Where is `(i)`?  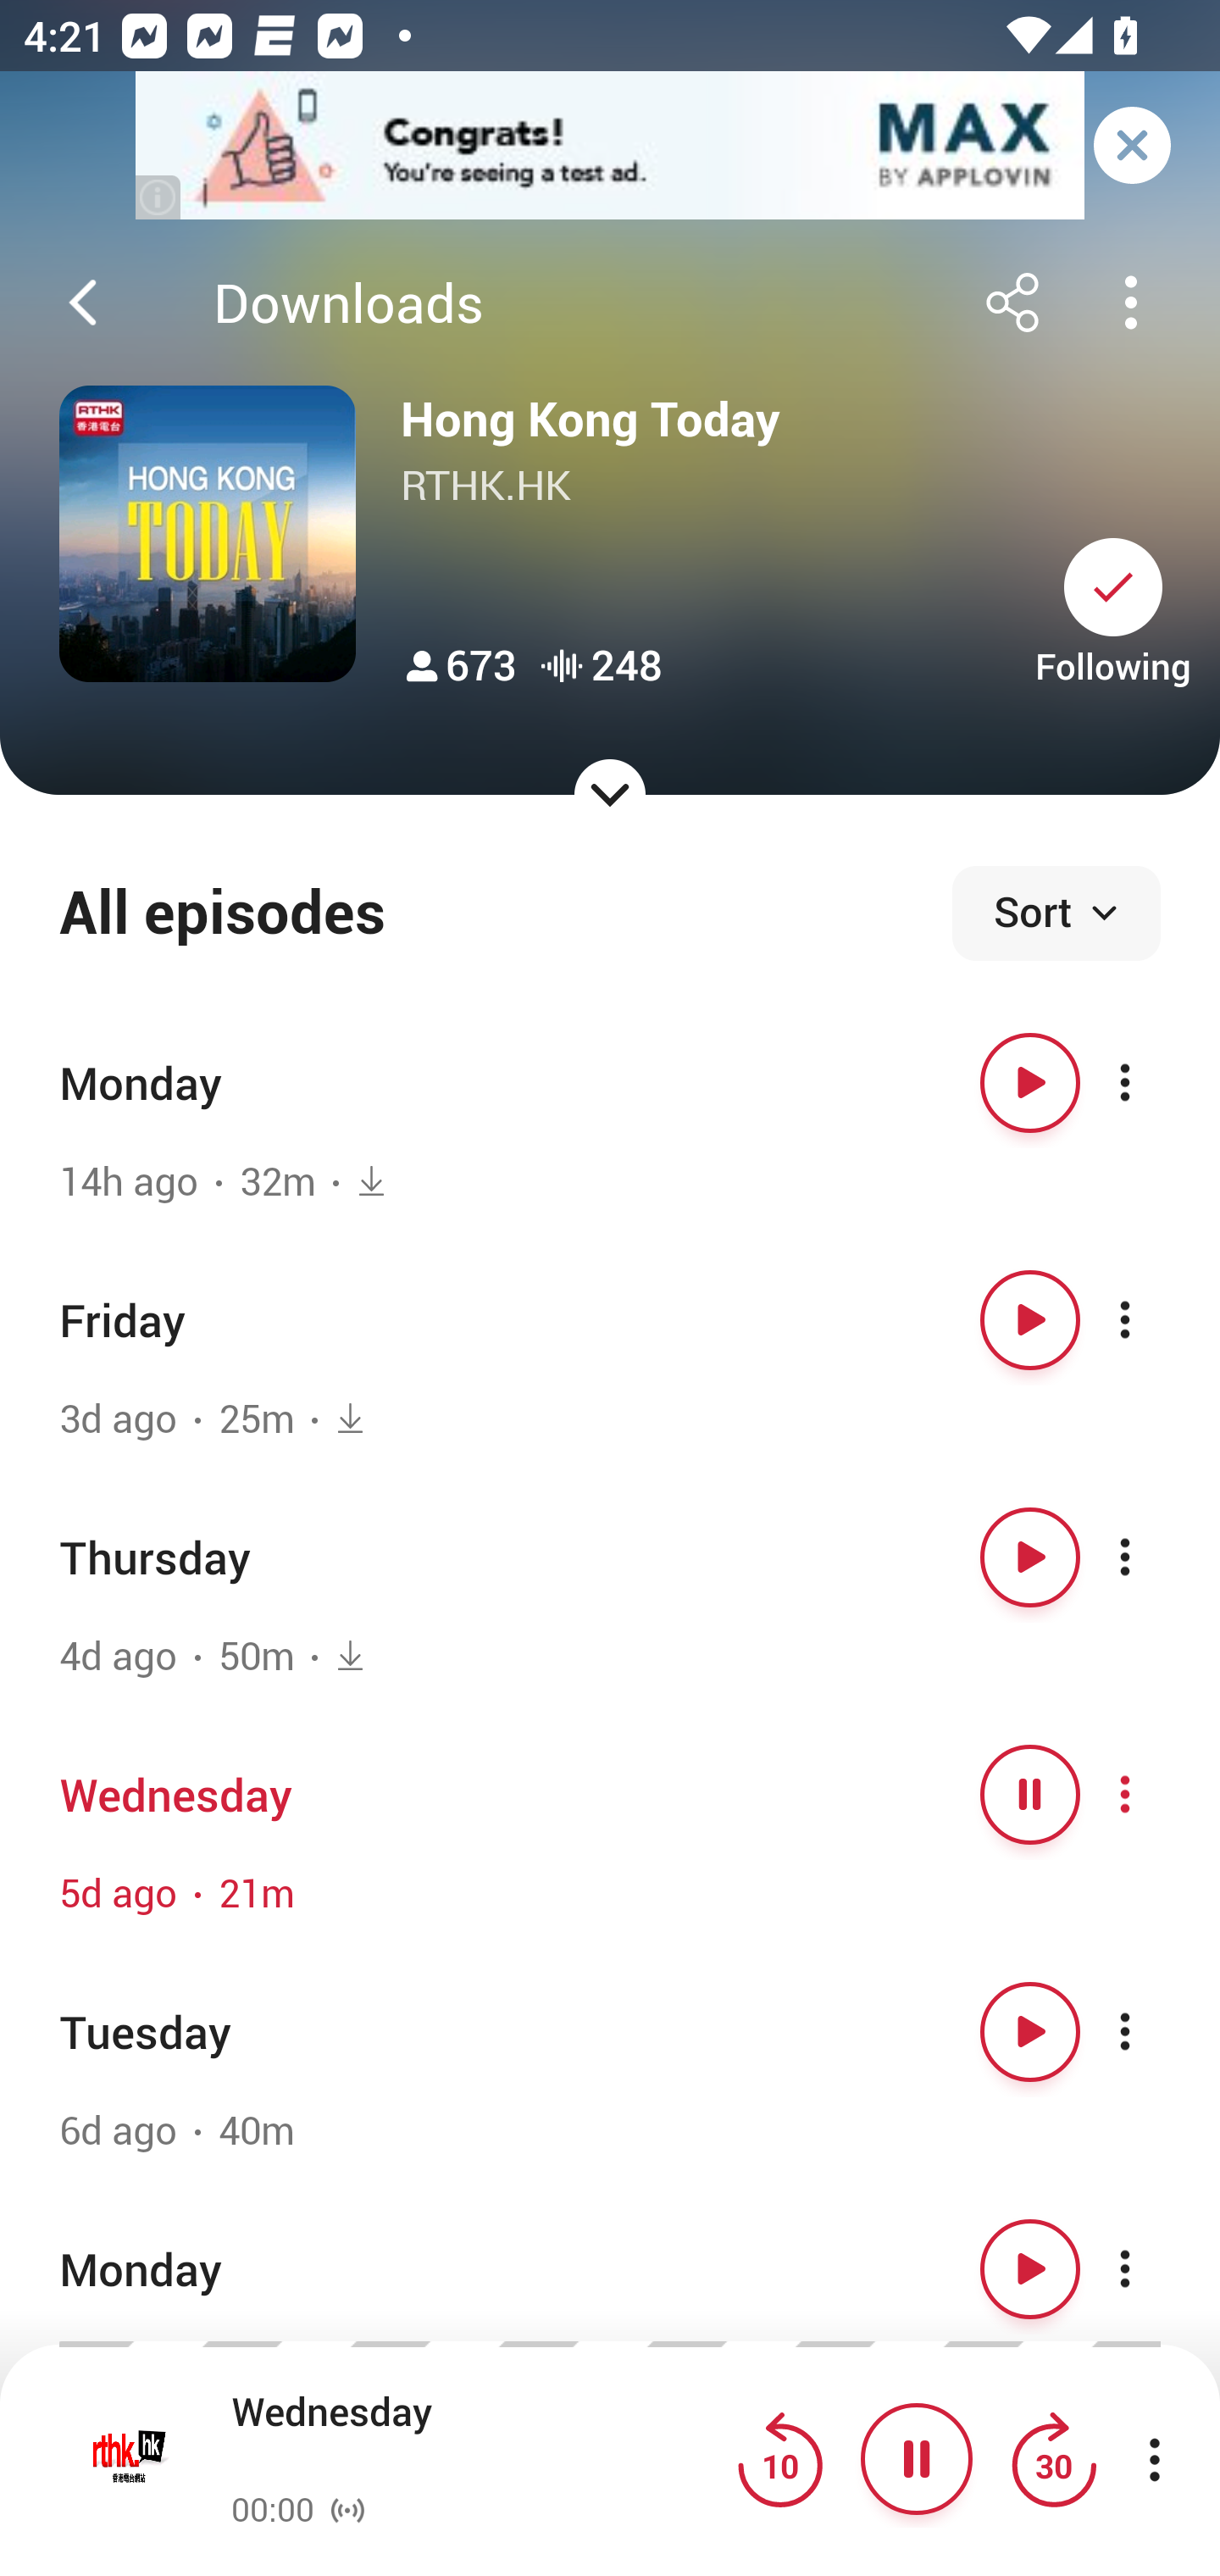
(i) is located at coordinates (159, 197).